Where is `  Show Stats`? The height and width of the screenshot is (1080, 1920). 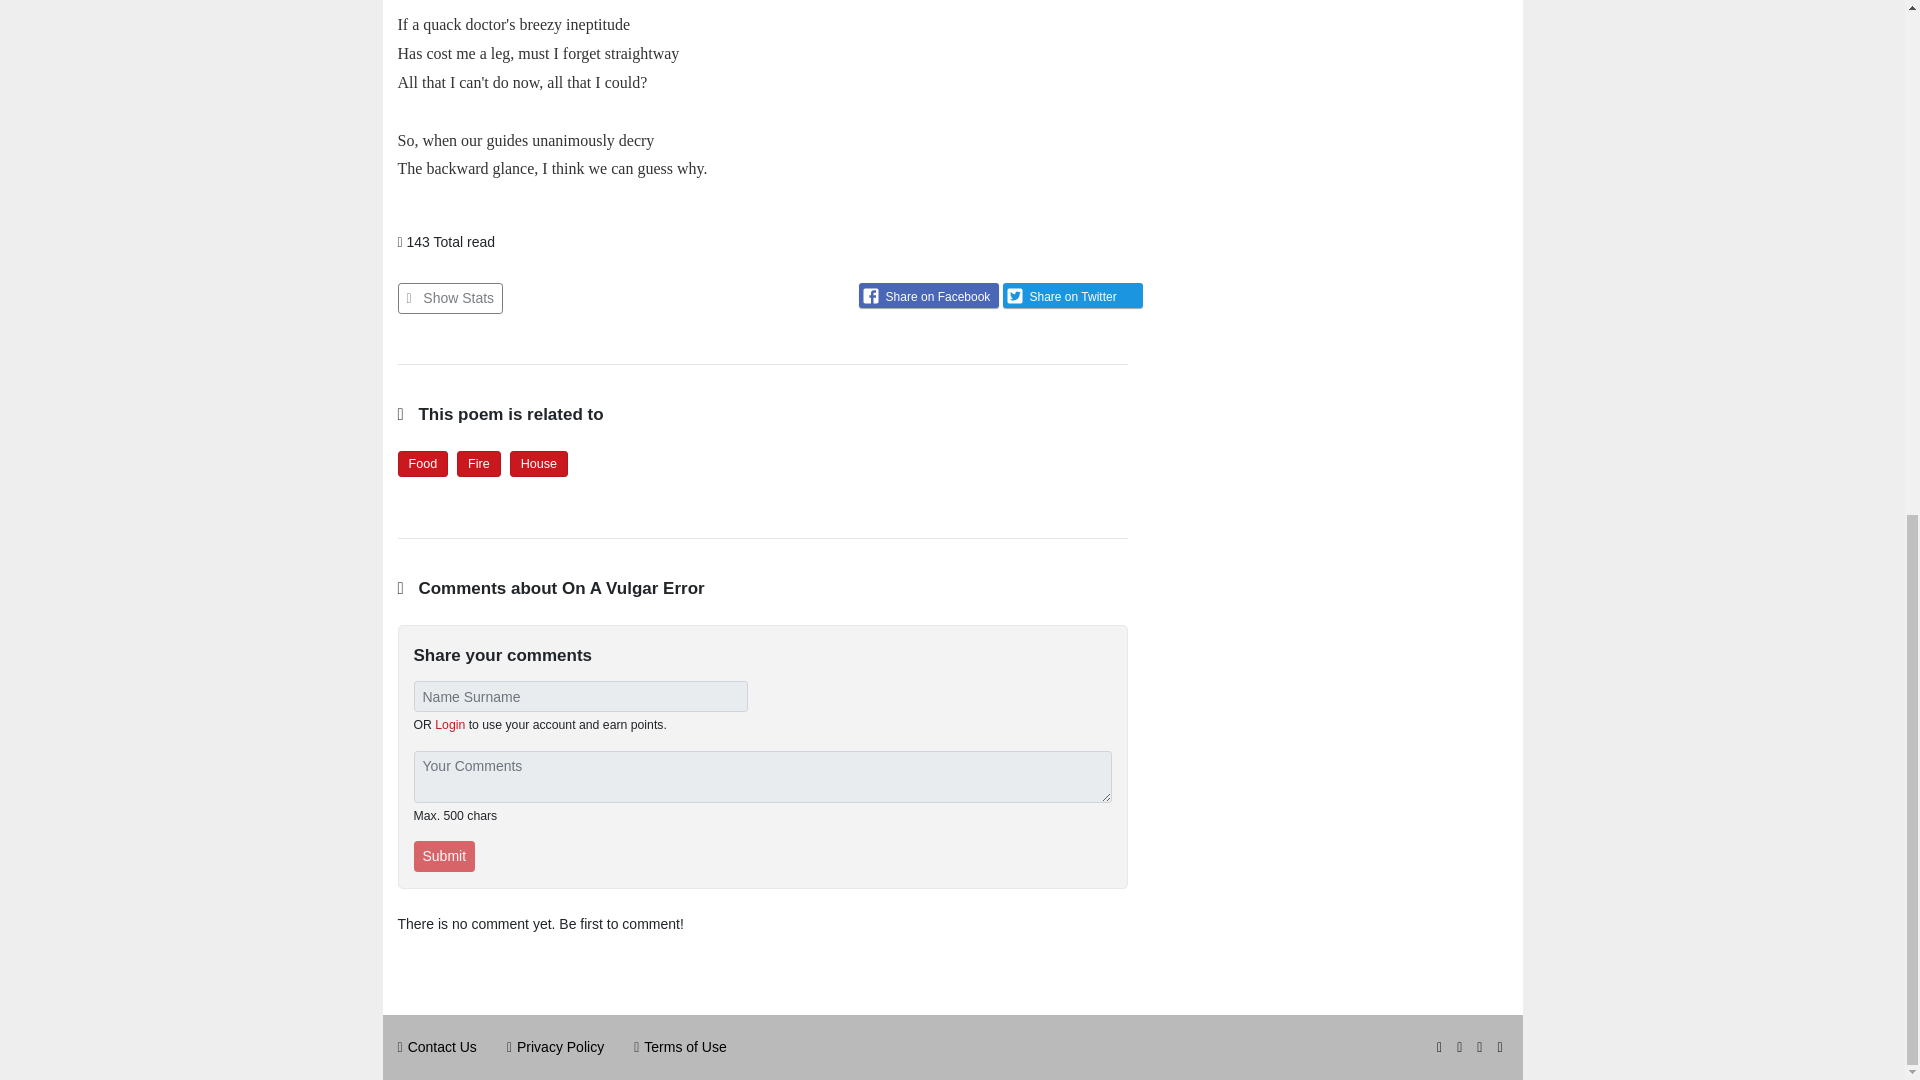
  Show Stats is located at coordinates (450, 298).